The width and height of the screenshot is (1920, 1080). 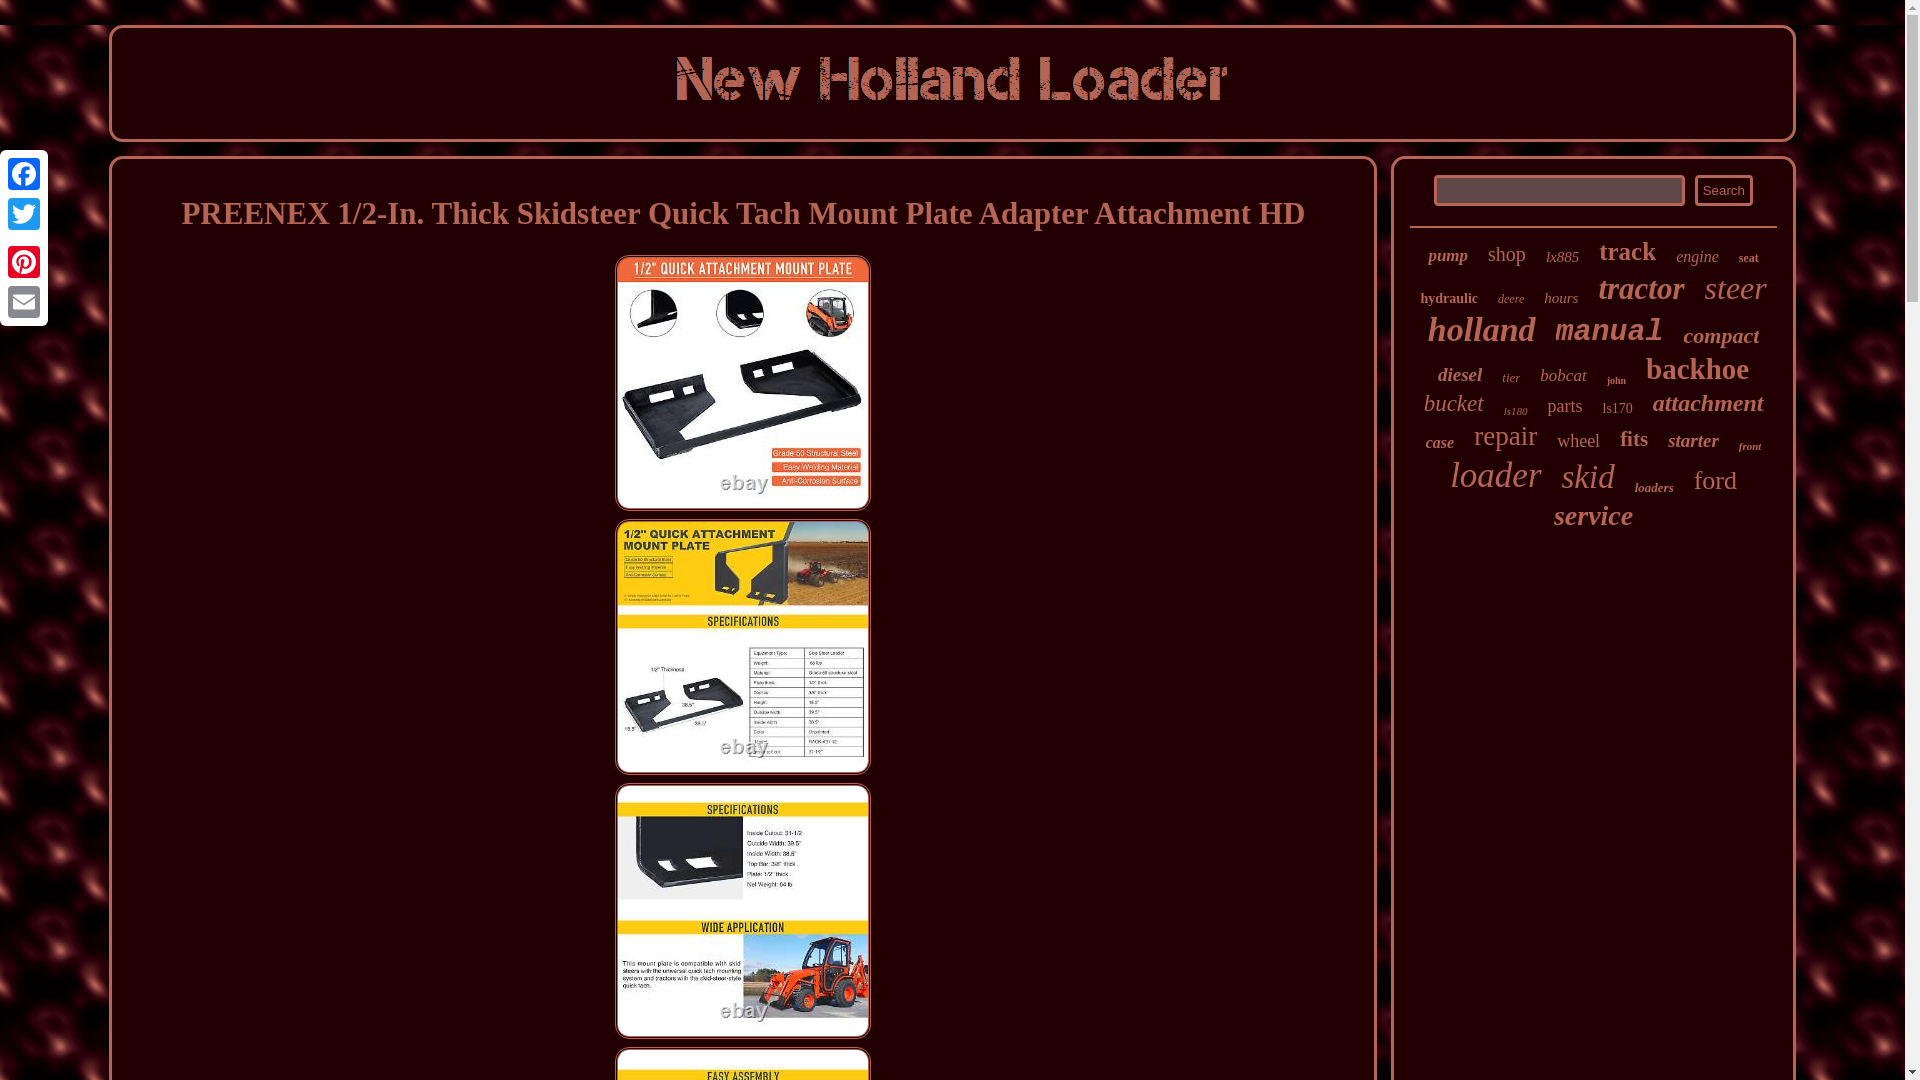 I want to click on engine, so click(x=1697, y=256).